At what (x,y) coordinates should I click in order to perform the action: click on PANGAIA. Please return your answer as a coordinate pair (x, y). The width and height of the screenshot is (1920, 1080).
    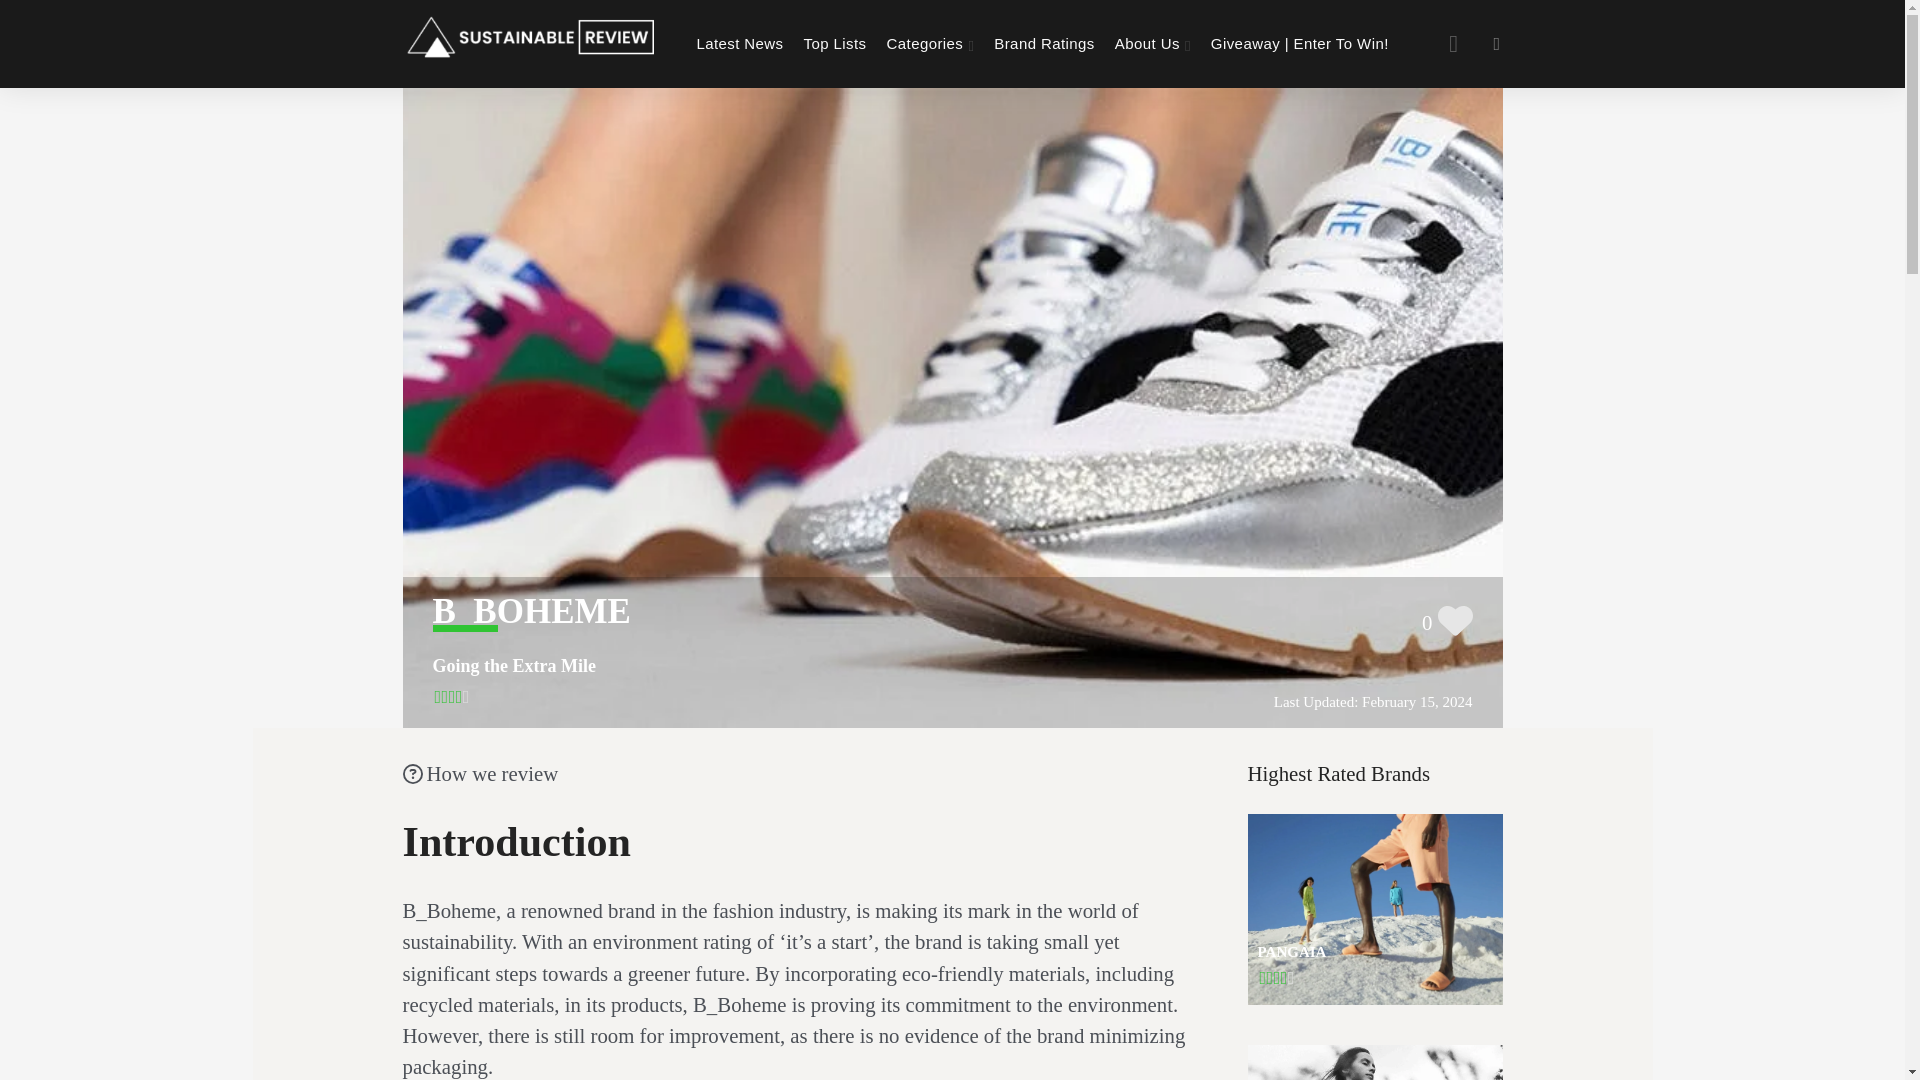
    Looking at the image, I should click on (1376, 910).